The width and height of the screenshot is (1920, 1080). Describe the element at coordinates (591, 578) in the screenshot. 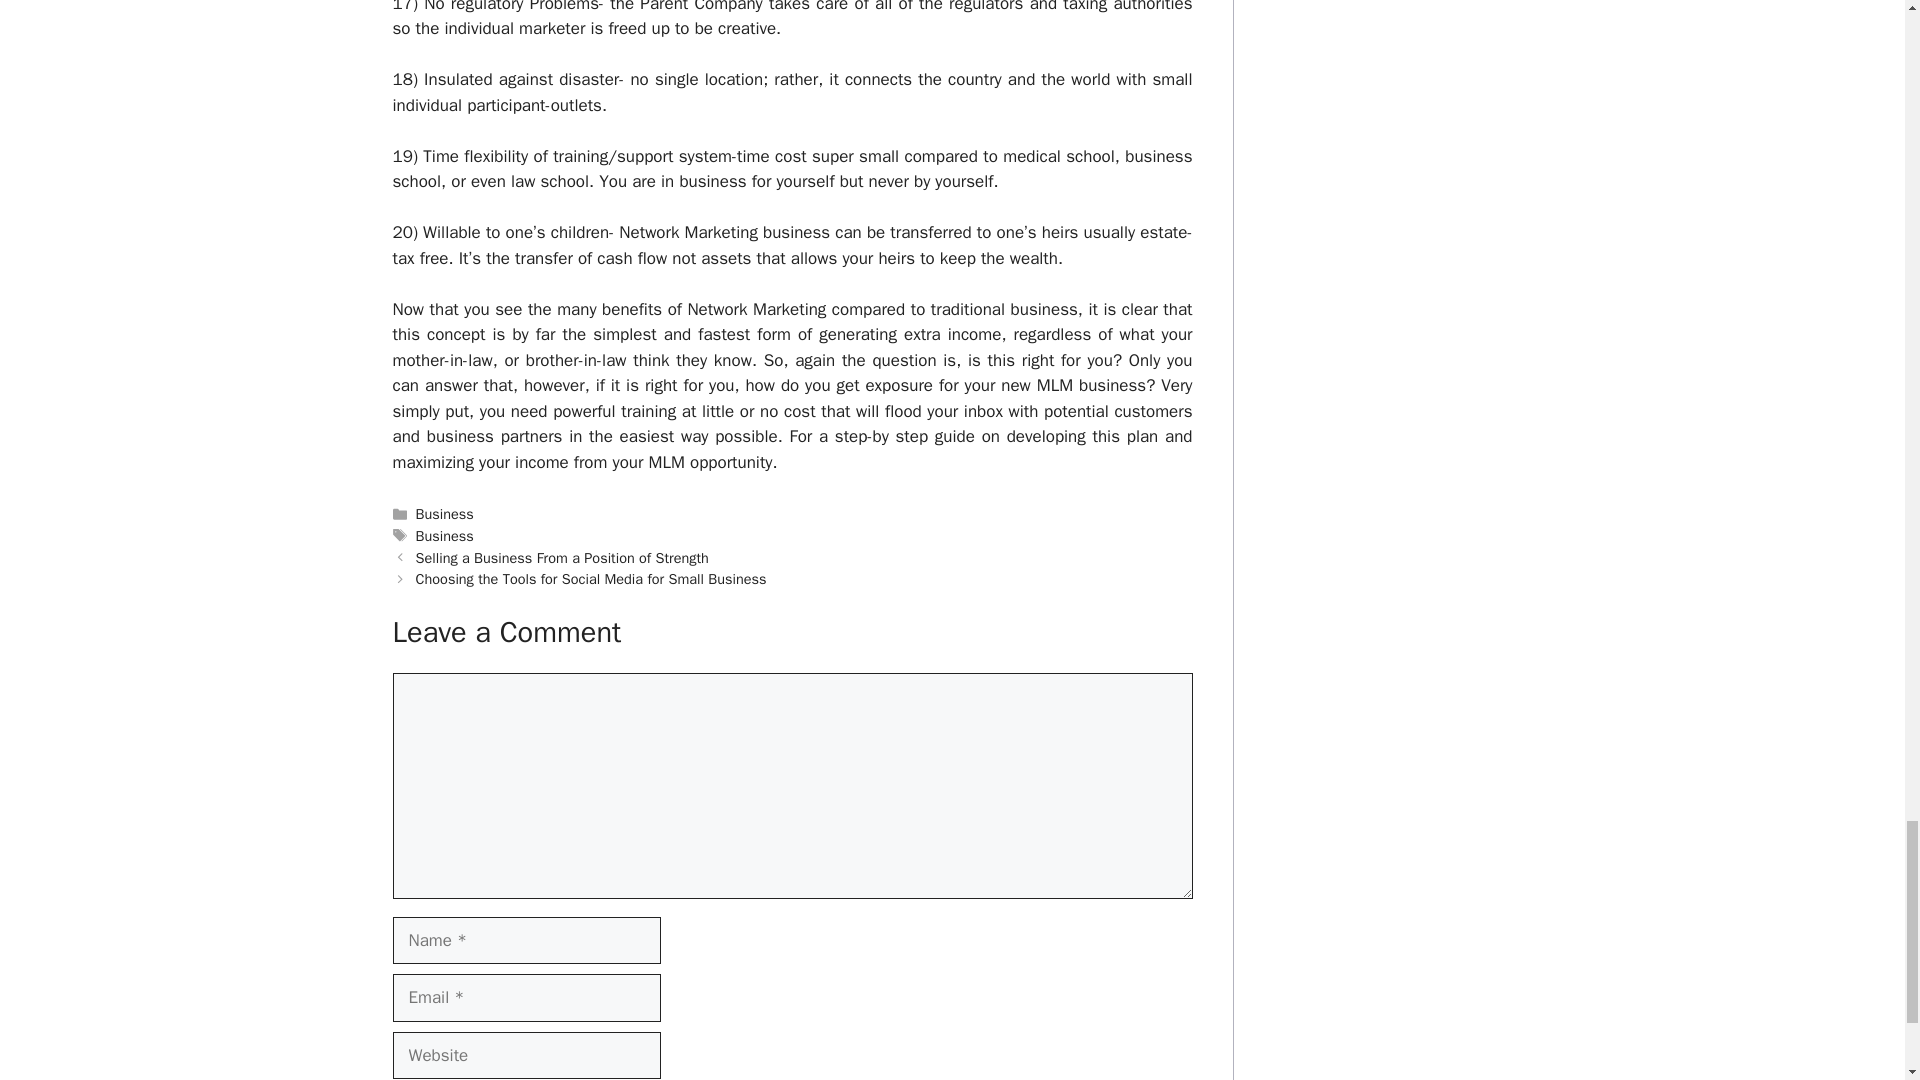

I see `Choosing the Tools for Social Media for Small Business` at that location.